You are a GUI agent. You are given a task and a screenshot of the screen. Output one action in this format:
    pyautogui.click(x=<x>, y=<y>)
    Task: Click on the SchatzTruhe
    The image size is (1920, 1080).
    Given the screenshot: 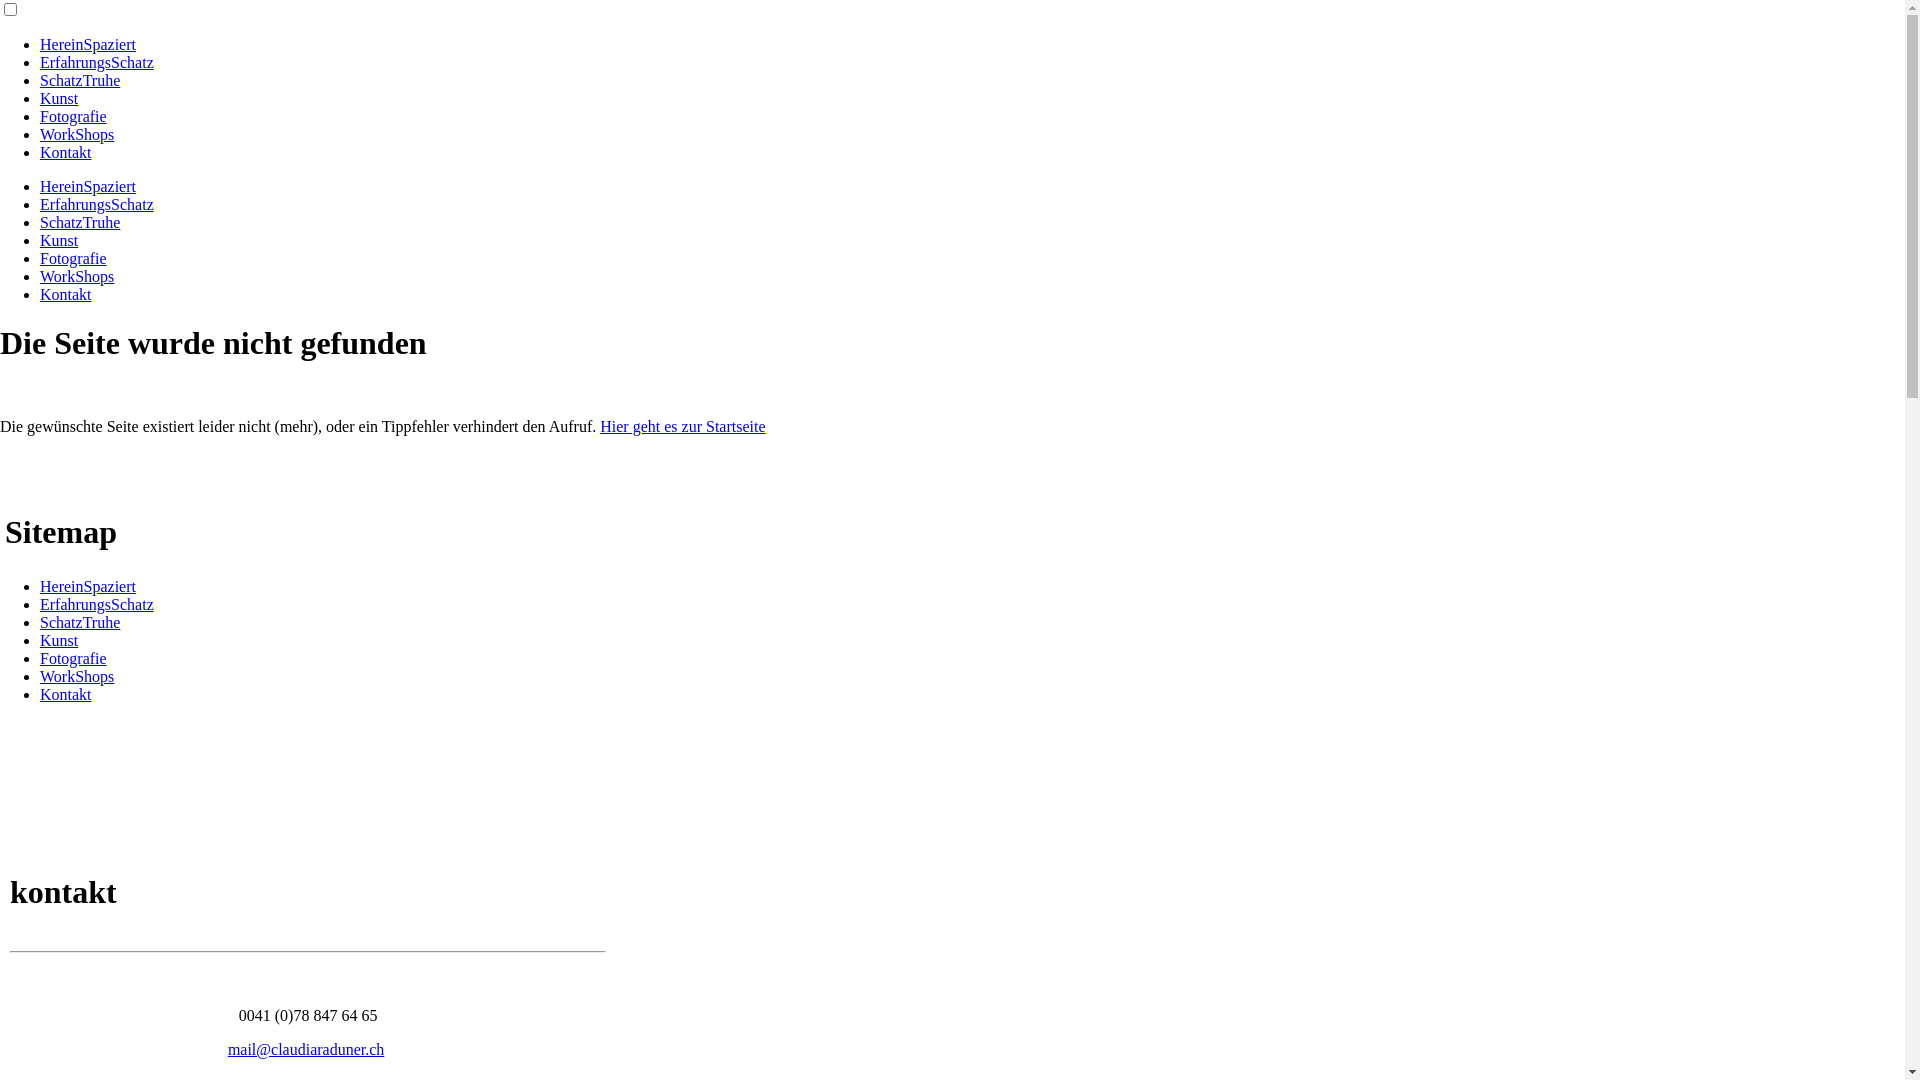 What is the action you would take?
    pyautogui.click(x=80, y=222)
    